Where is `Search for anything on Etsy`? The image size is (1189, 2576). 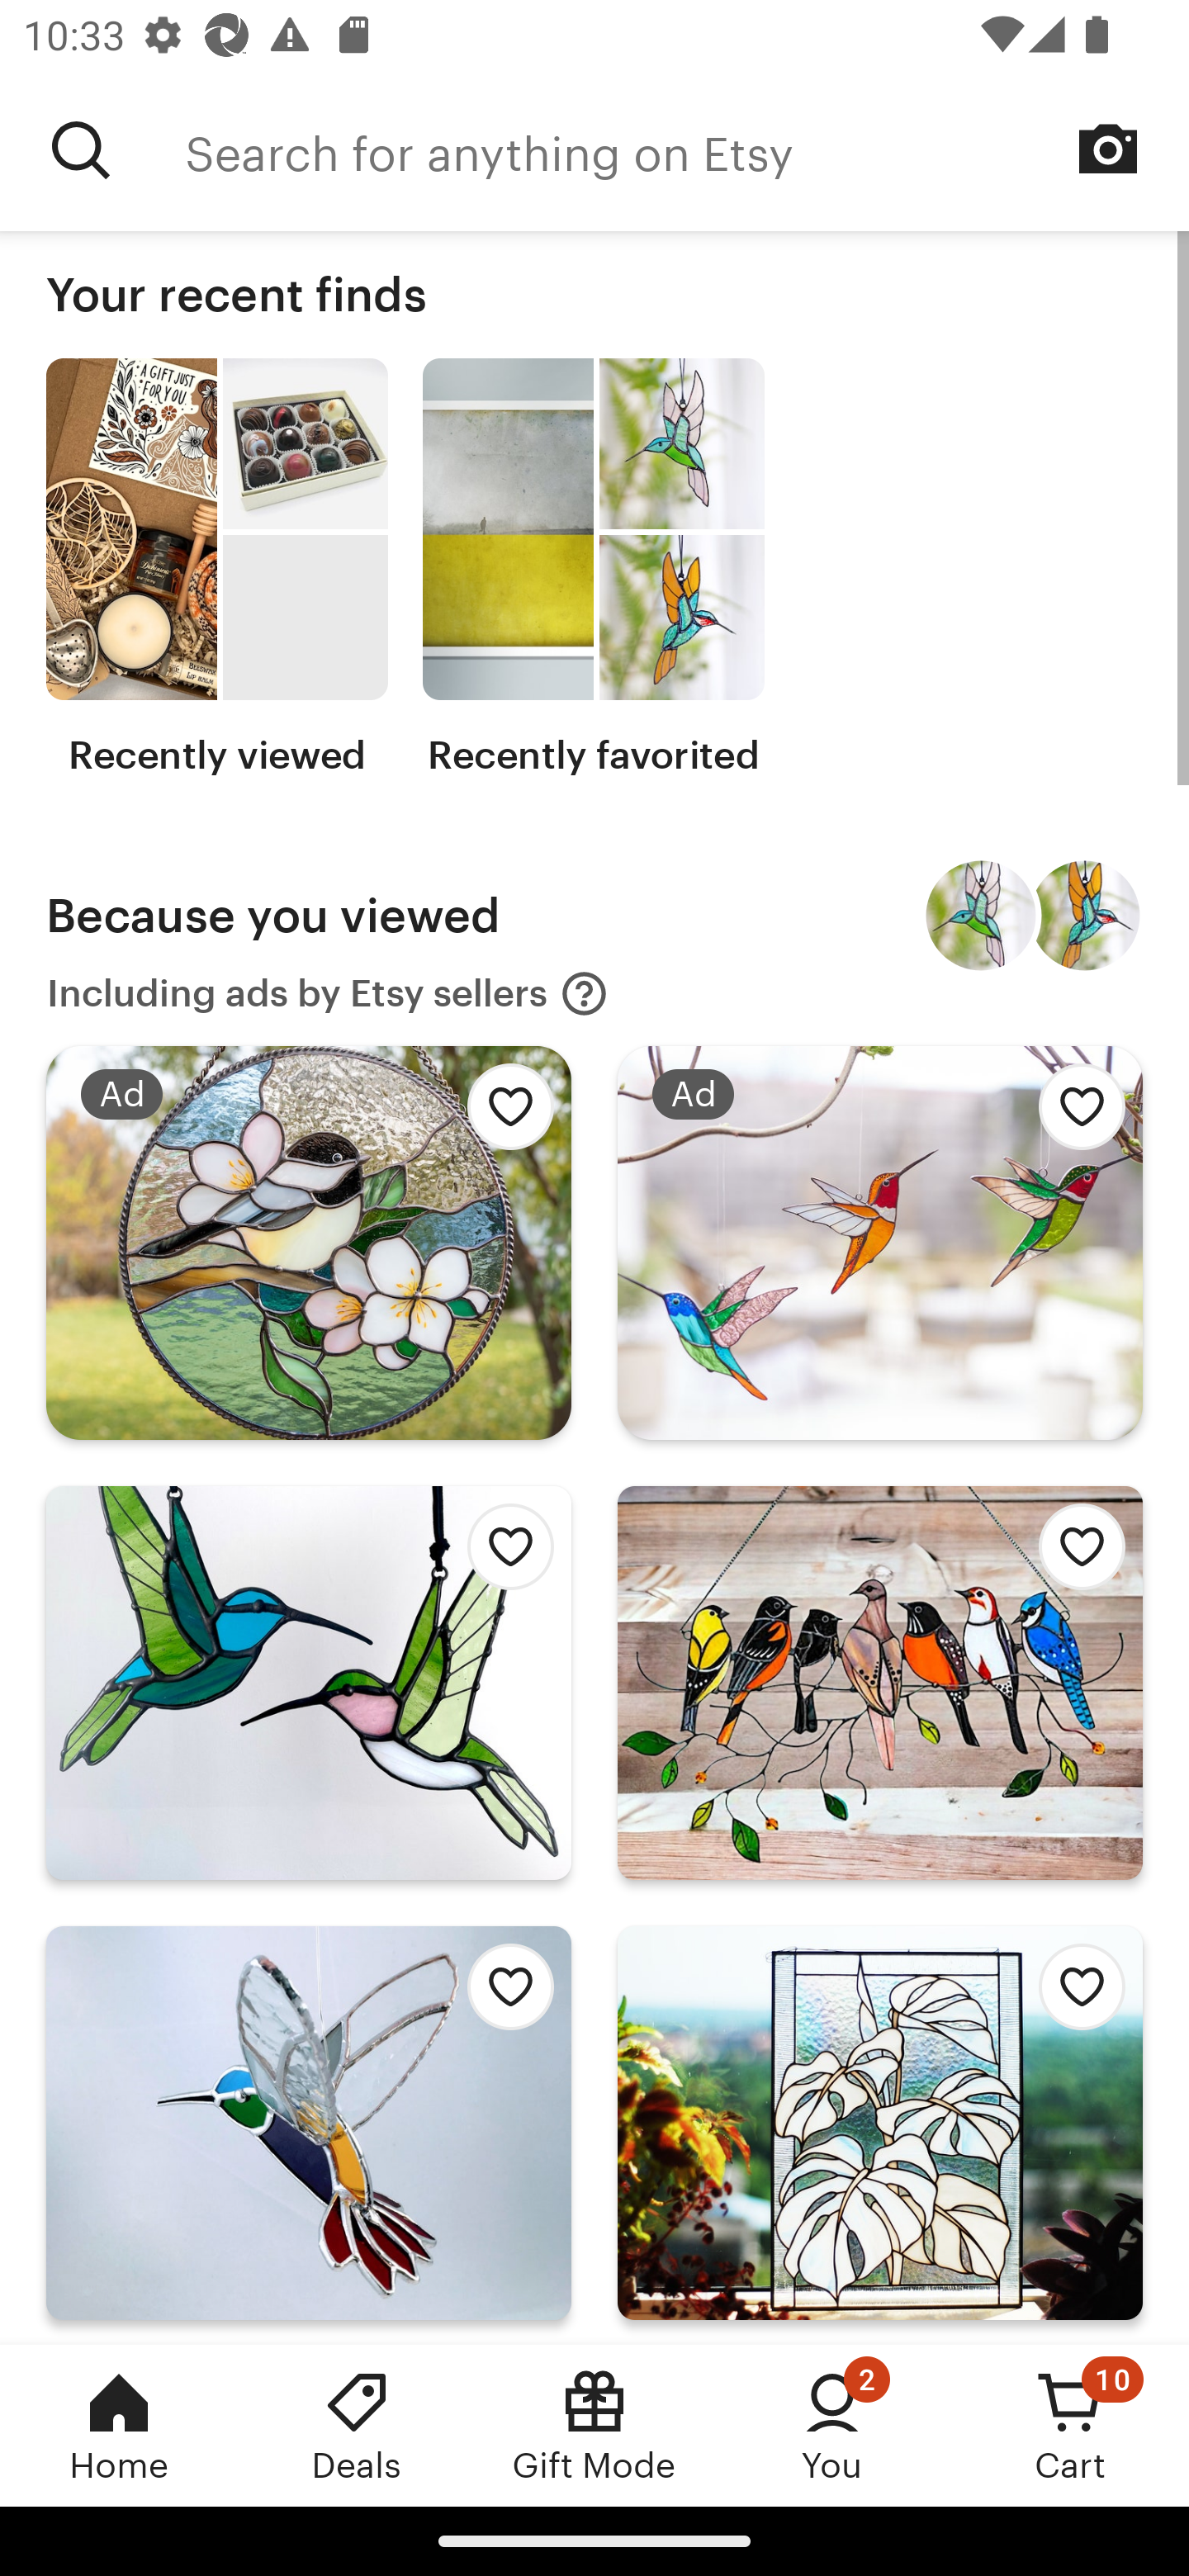
Search for anything on Etsy is located at coordinates (687, 150).